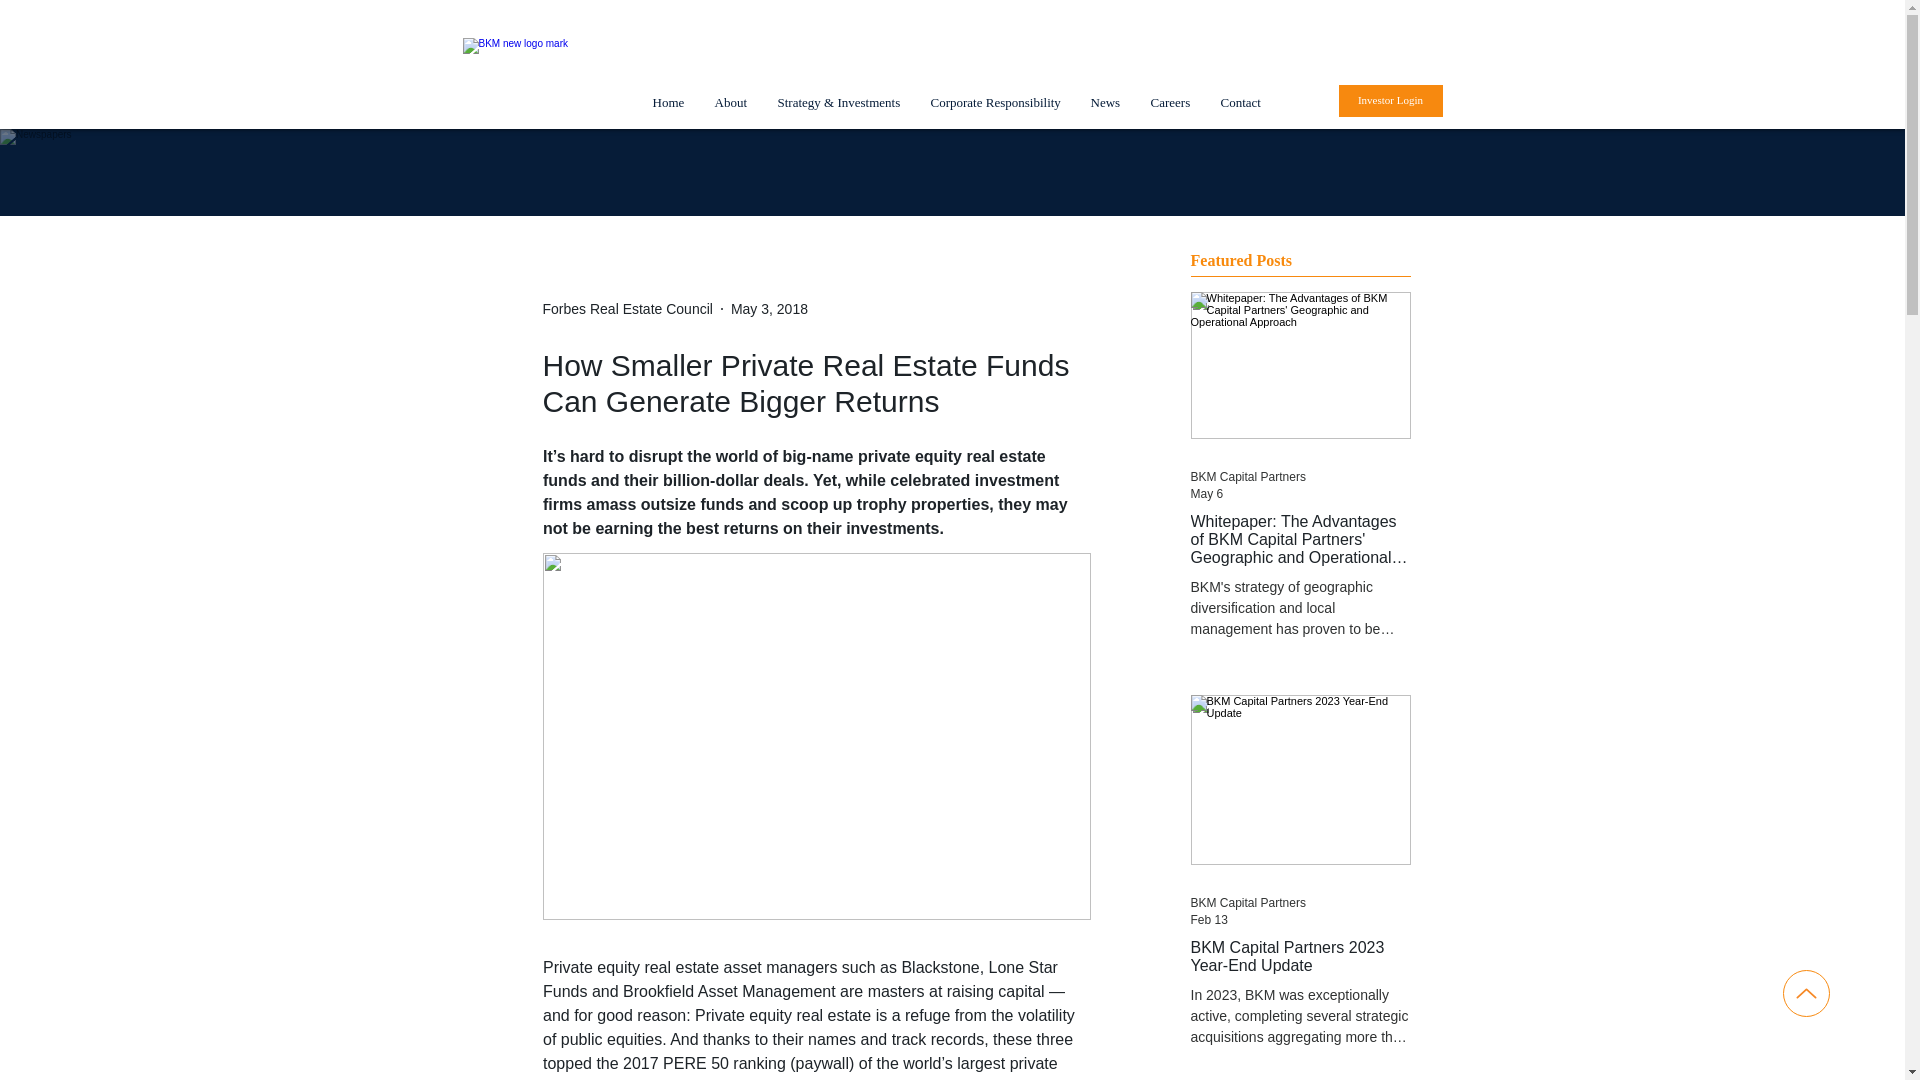 The image size is (1920, 1080). What do you see at coordinates (995, 102) in the screenshot?
I see `Corporate Responsibility` at bounding box center [995, 102].